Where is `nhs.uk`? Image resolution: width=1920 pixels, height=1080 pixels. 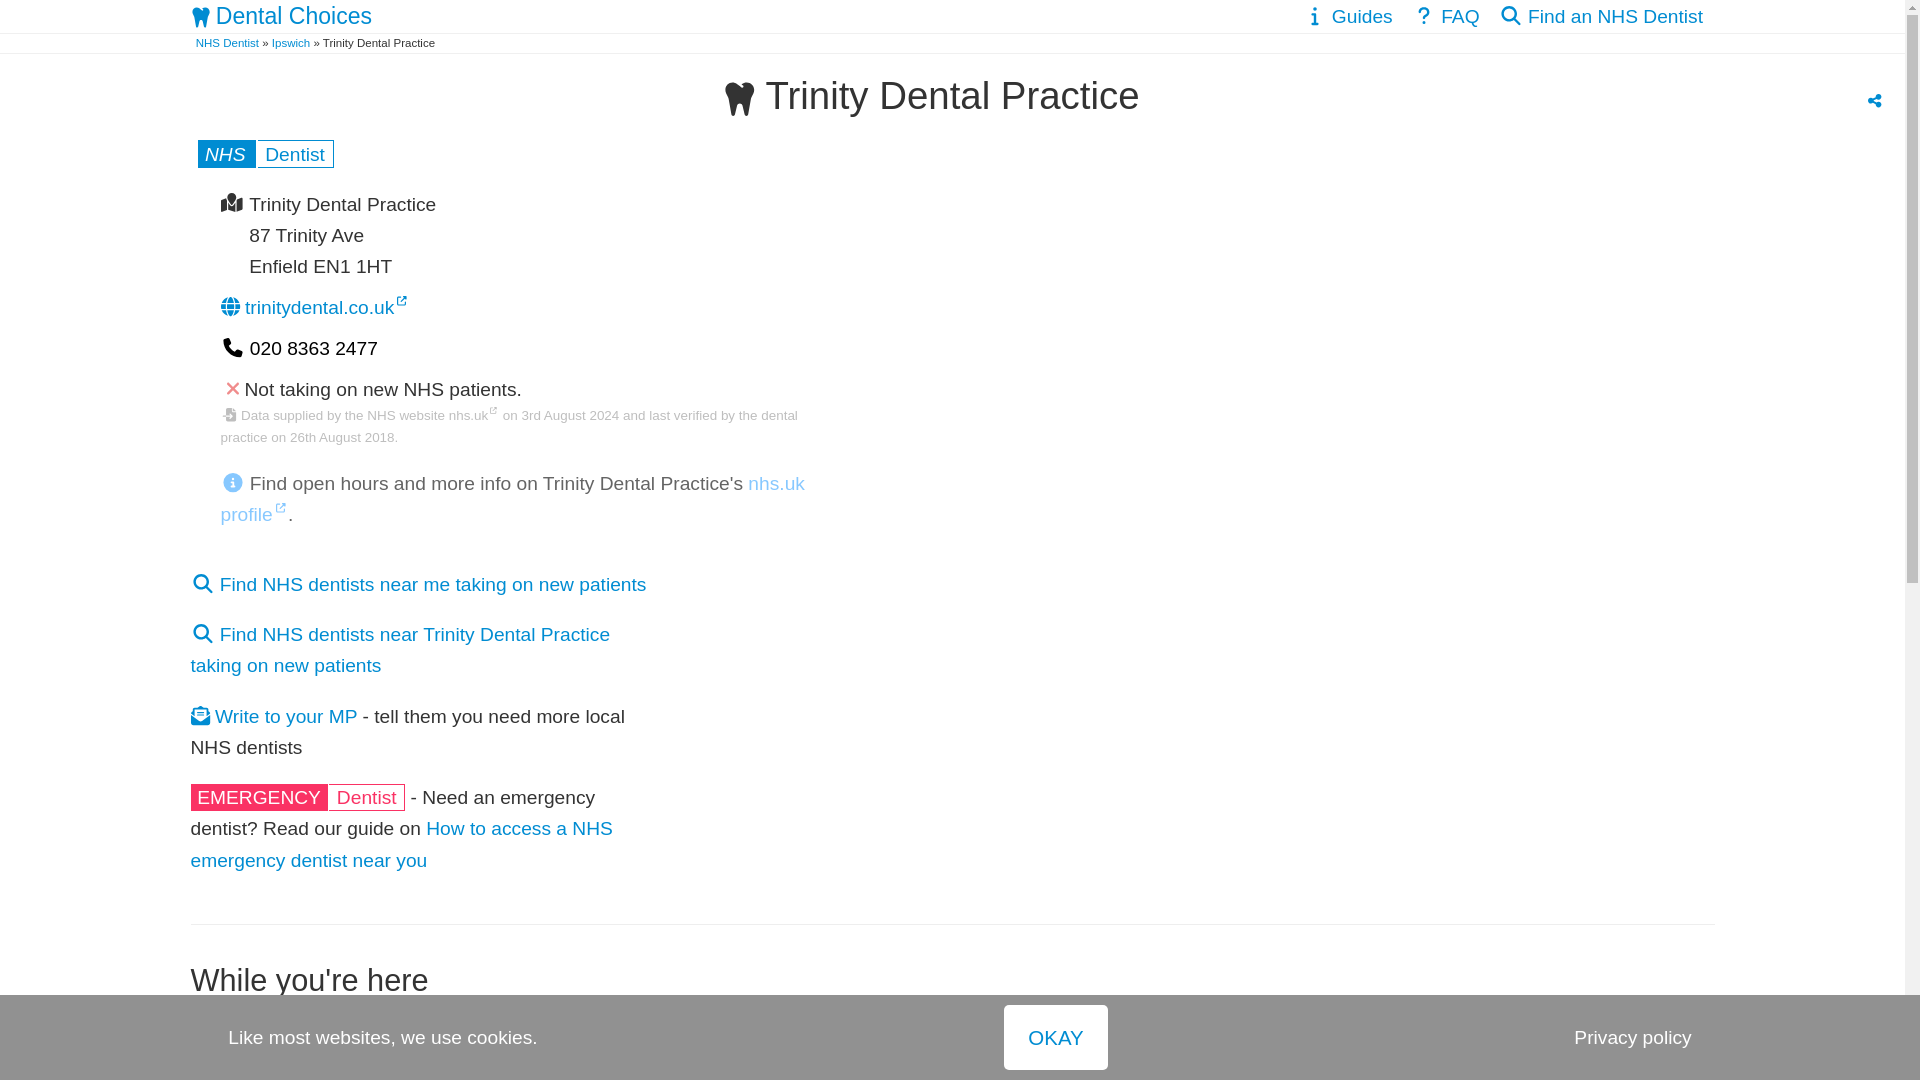 nhs.uk is located at coordinates (474, 416).